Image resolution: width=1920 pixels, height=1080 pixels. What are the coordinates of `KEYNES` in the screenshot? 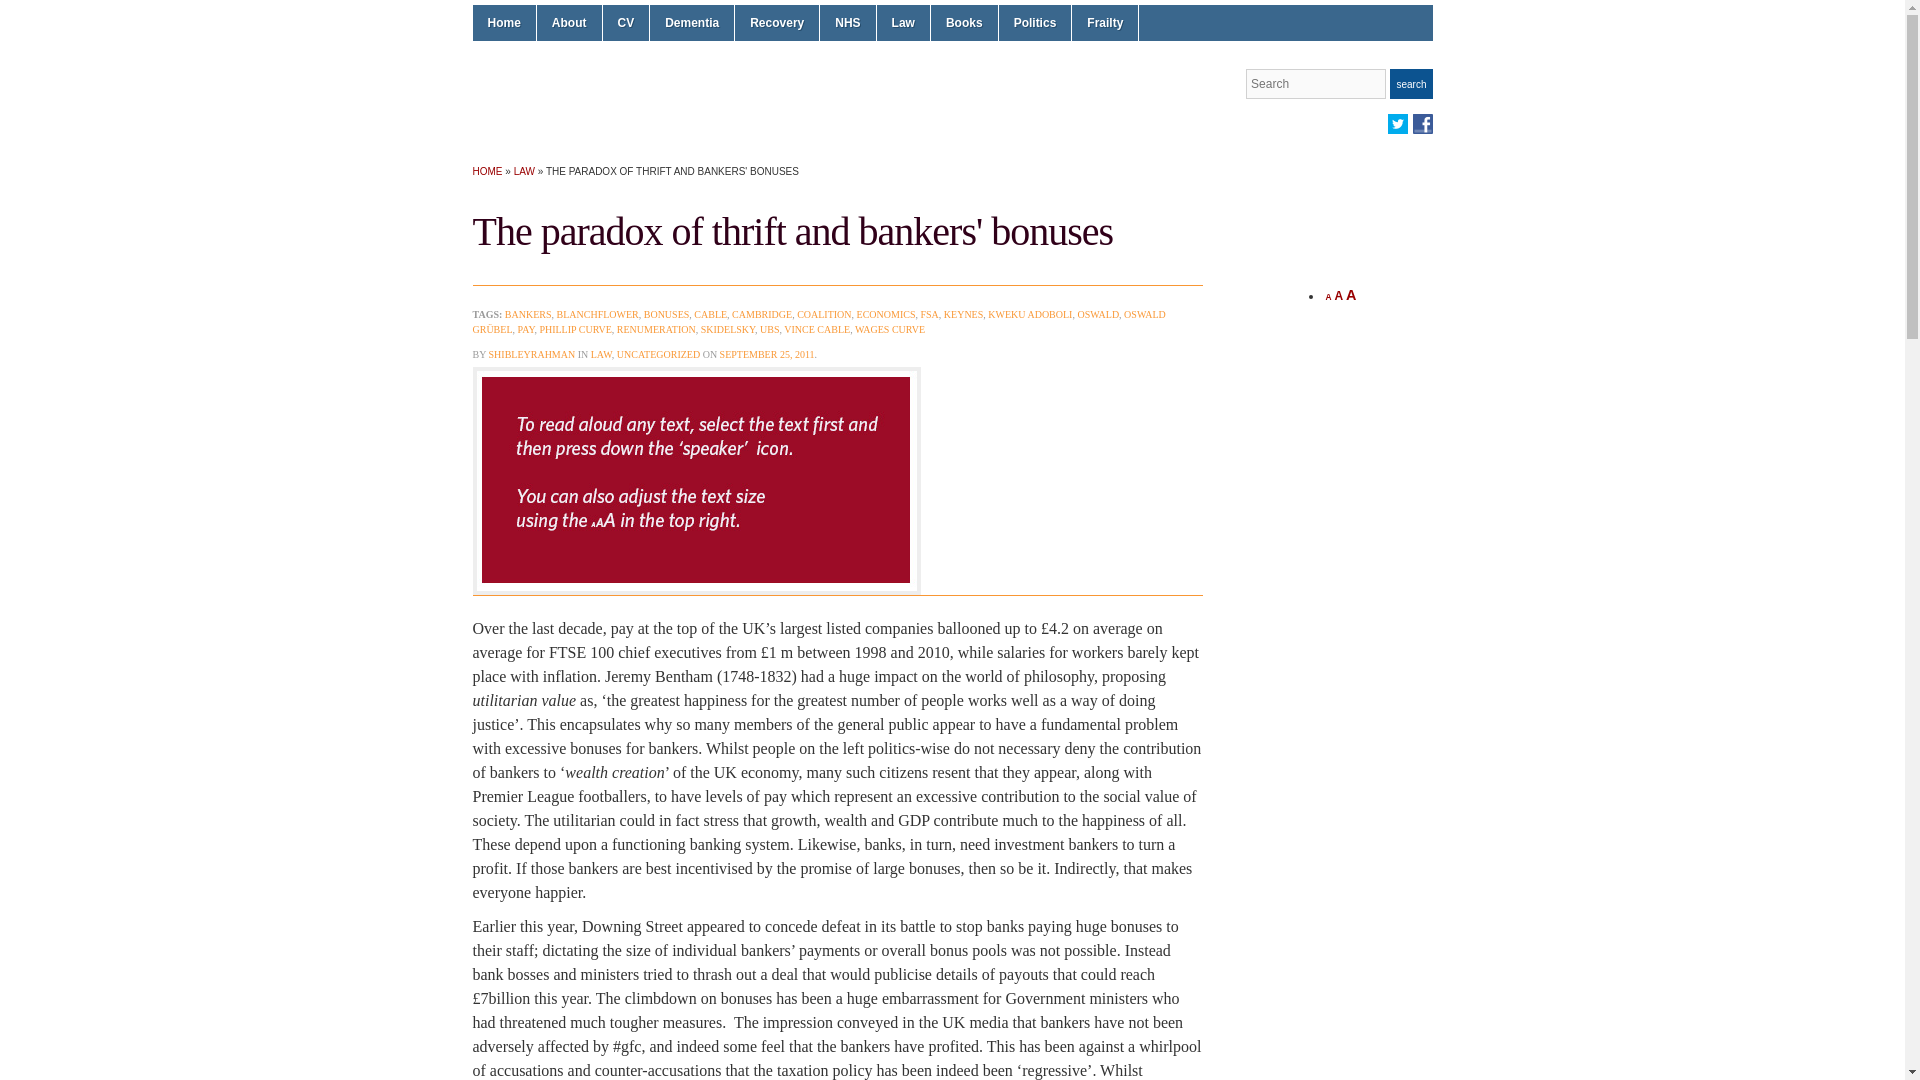 It's located at (964, 314).